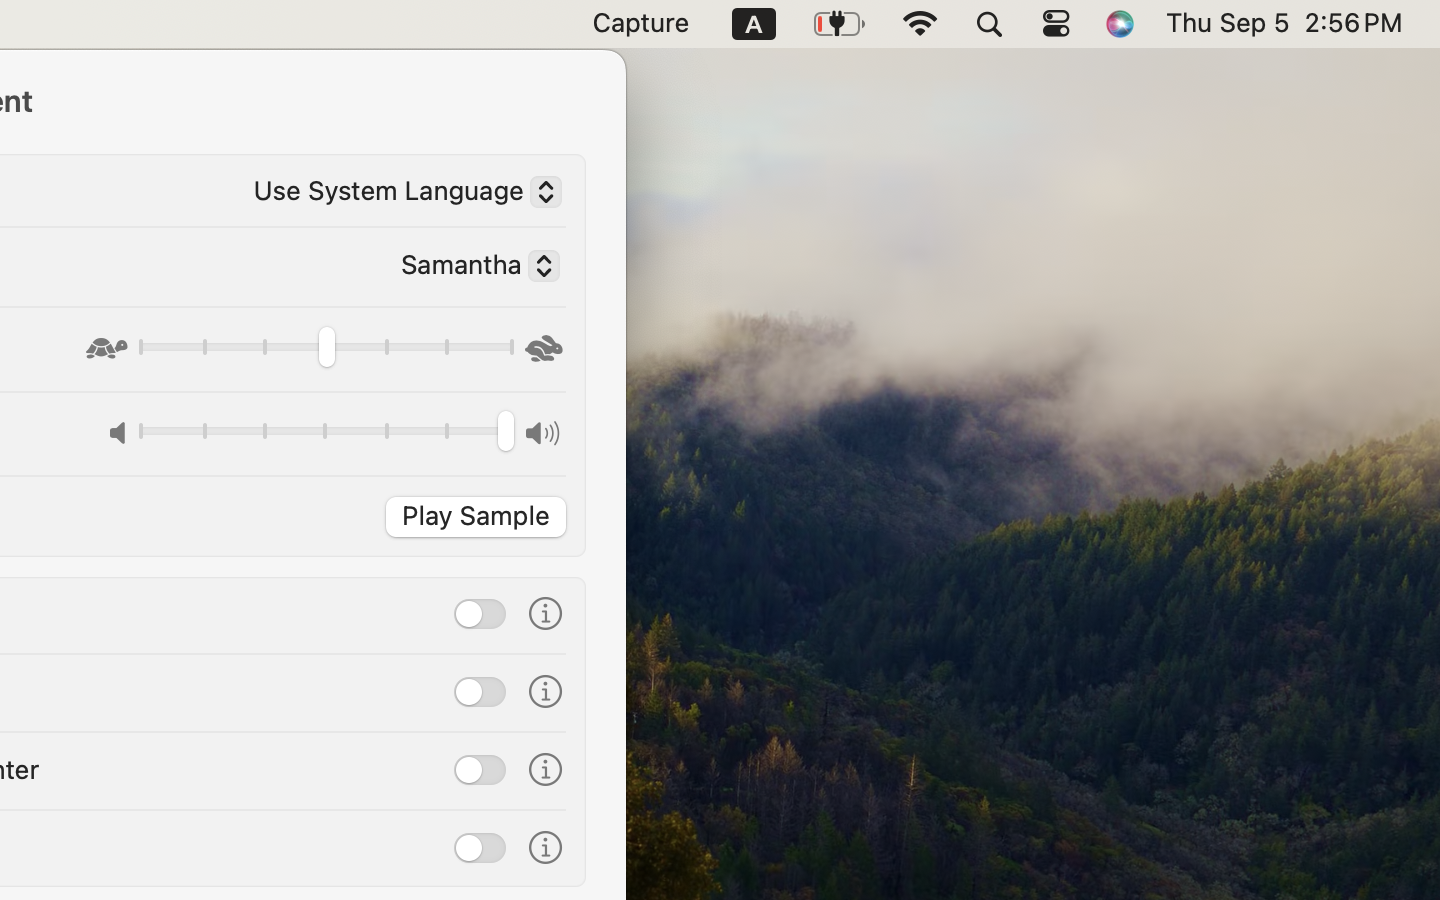  Describe the element at coordinates (472, 269) in the screenshot. I see `Samantha` at that location.